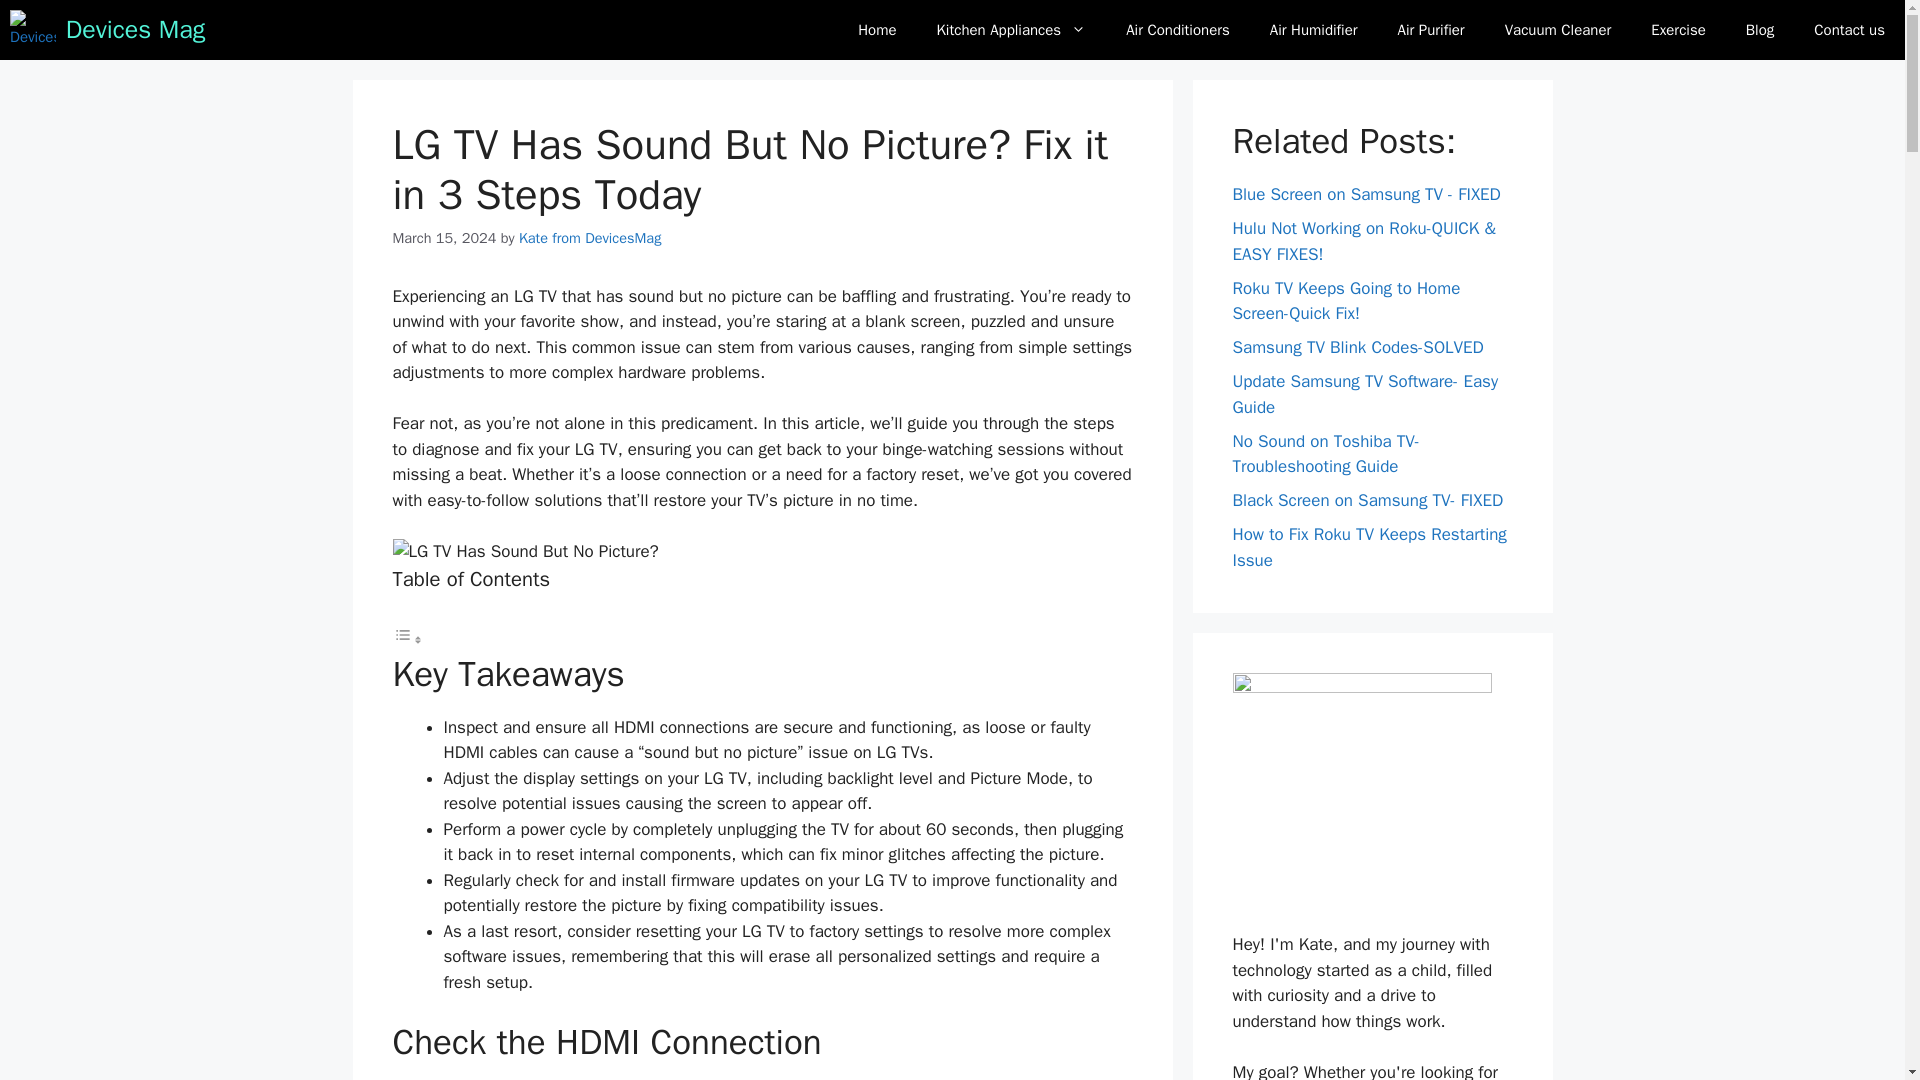  Describe the element at coordinates (1558, 30) in the screenshot. I see `Vacuum Cleaner` at that location.